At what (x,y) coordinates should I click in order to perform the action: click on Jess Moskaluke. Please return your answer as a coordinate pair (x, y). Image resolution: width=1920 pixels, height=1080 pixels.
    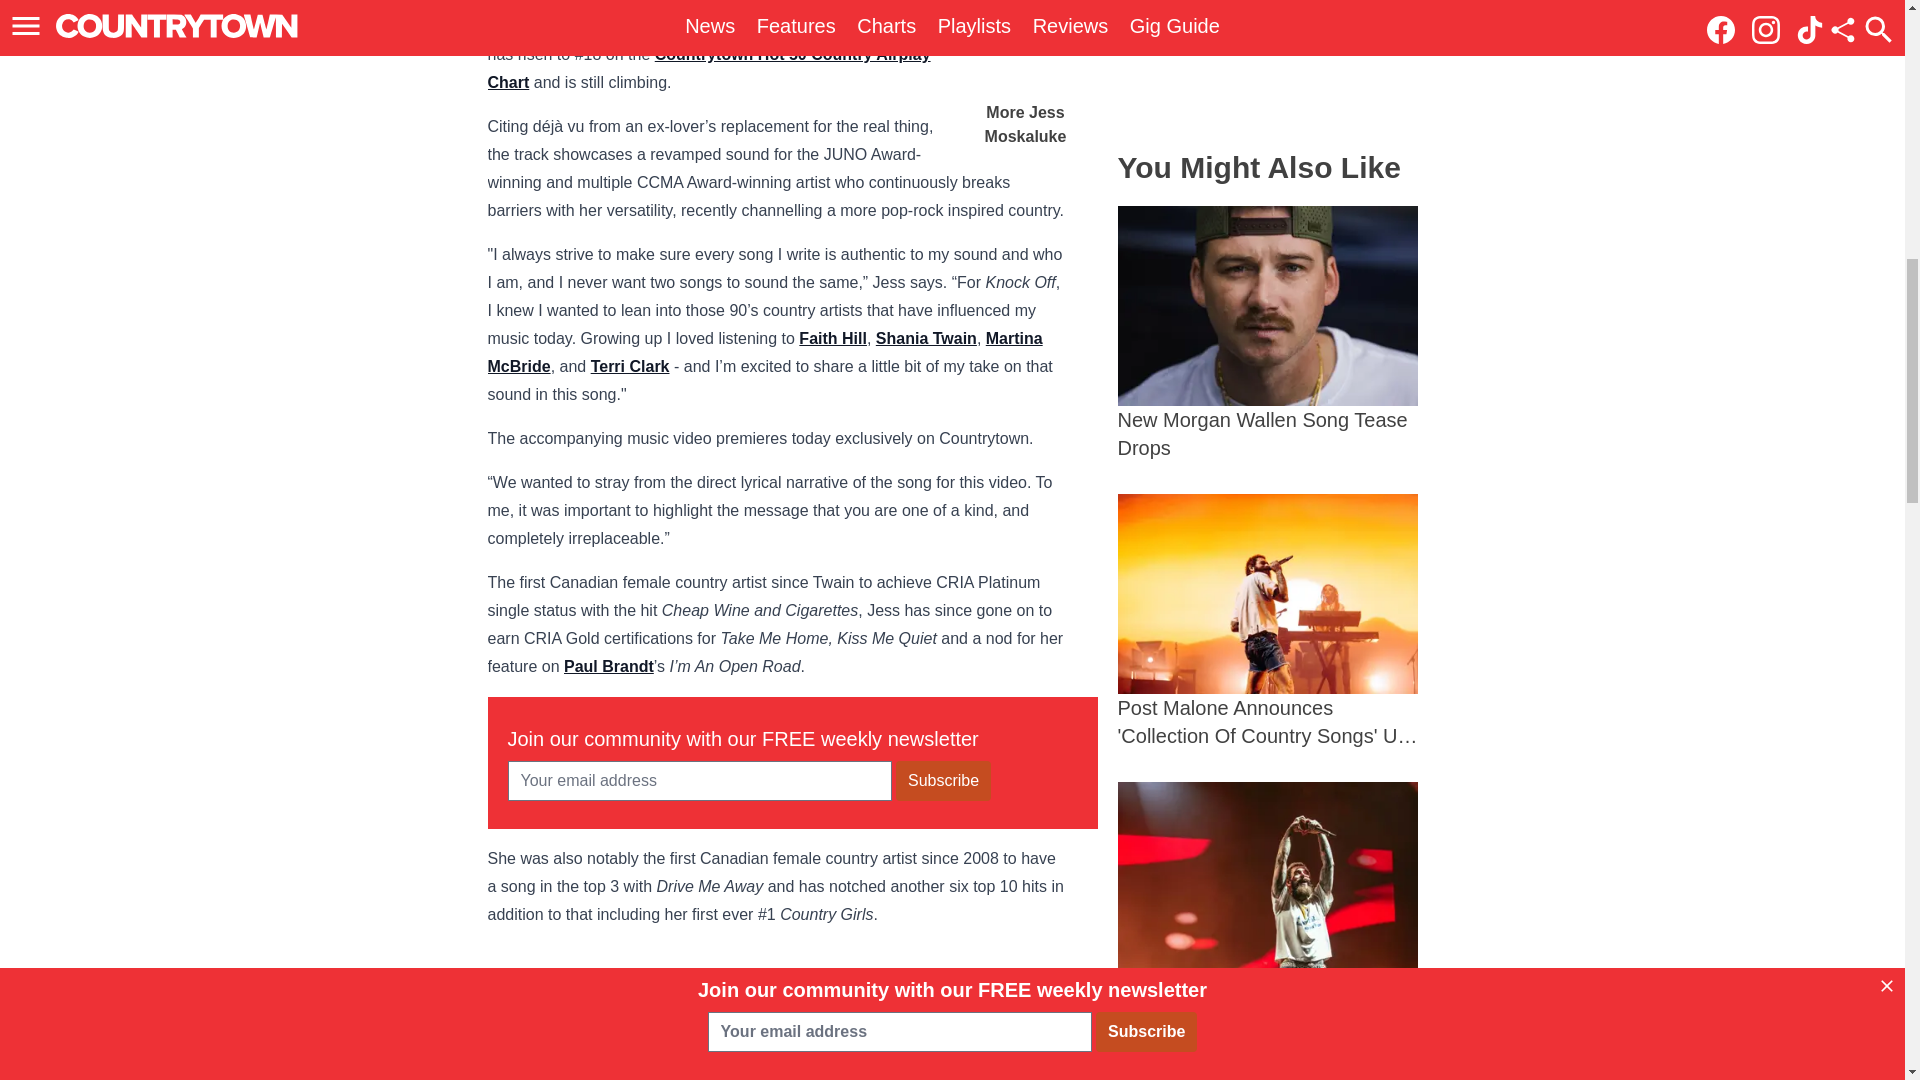
    Looking at the image, I should click on (702, 3).